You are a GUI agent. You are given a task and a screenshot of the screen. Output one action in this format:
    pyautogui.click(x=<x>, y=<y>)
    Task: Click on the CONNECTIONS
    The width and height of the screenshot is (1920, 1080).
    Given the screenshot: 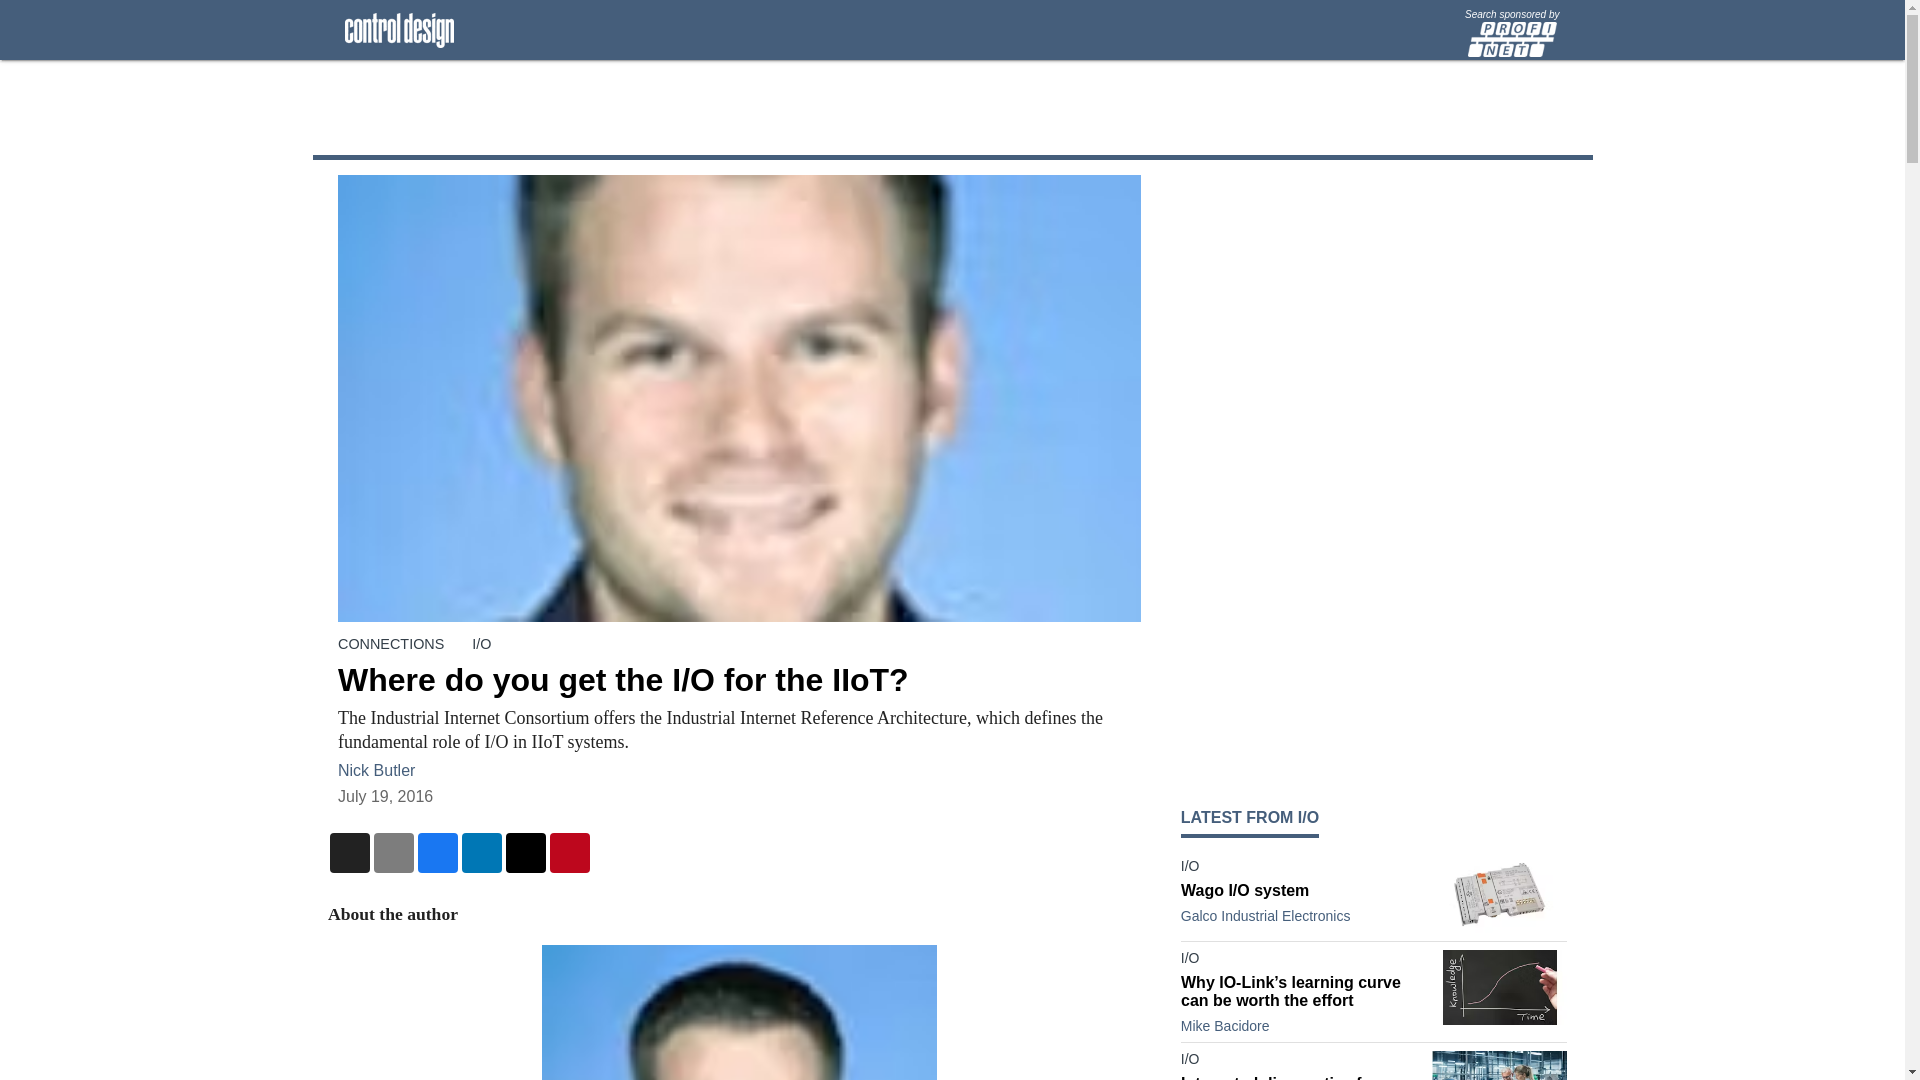 What is the action you would take?
    pyautogui.click(x=390, y=644)
    